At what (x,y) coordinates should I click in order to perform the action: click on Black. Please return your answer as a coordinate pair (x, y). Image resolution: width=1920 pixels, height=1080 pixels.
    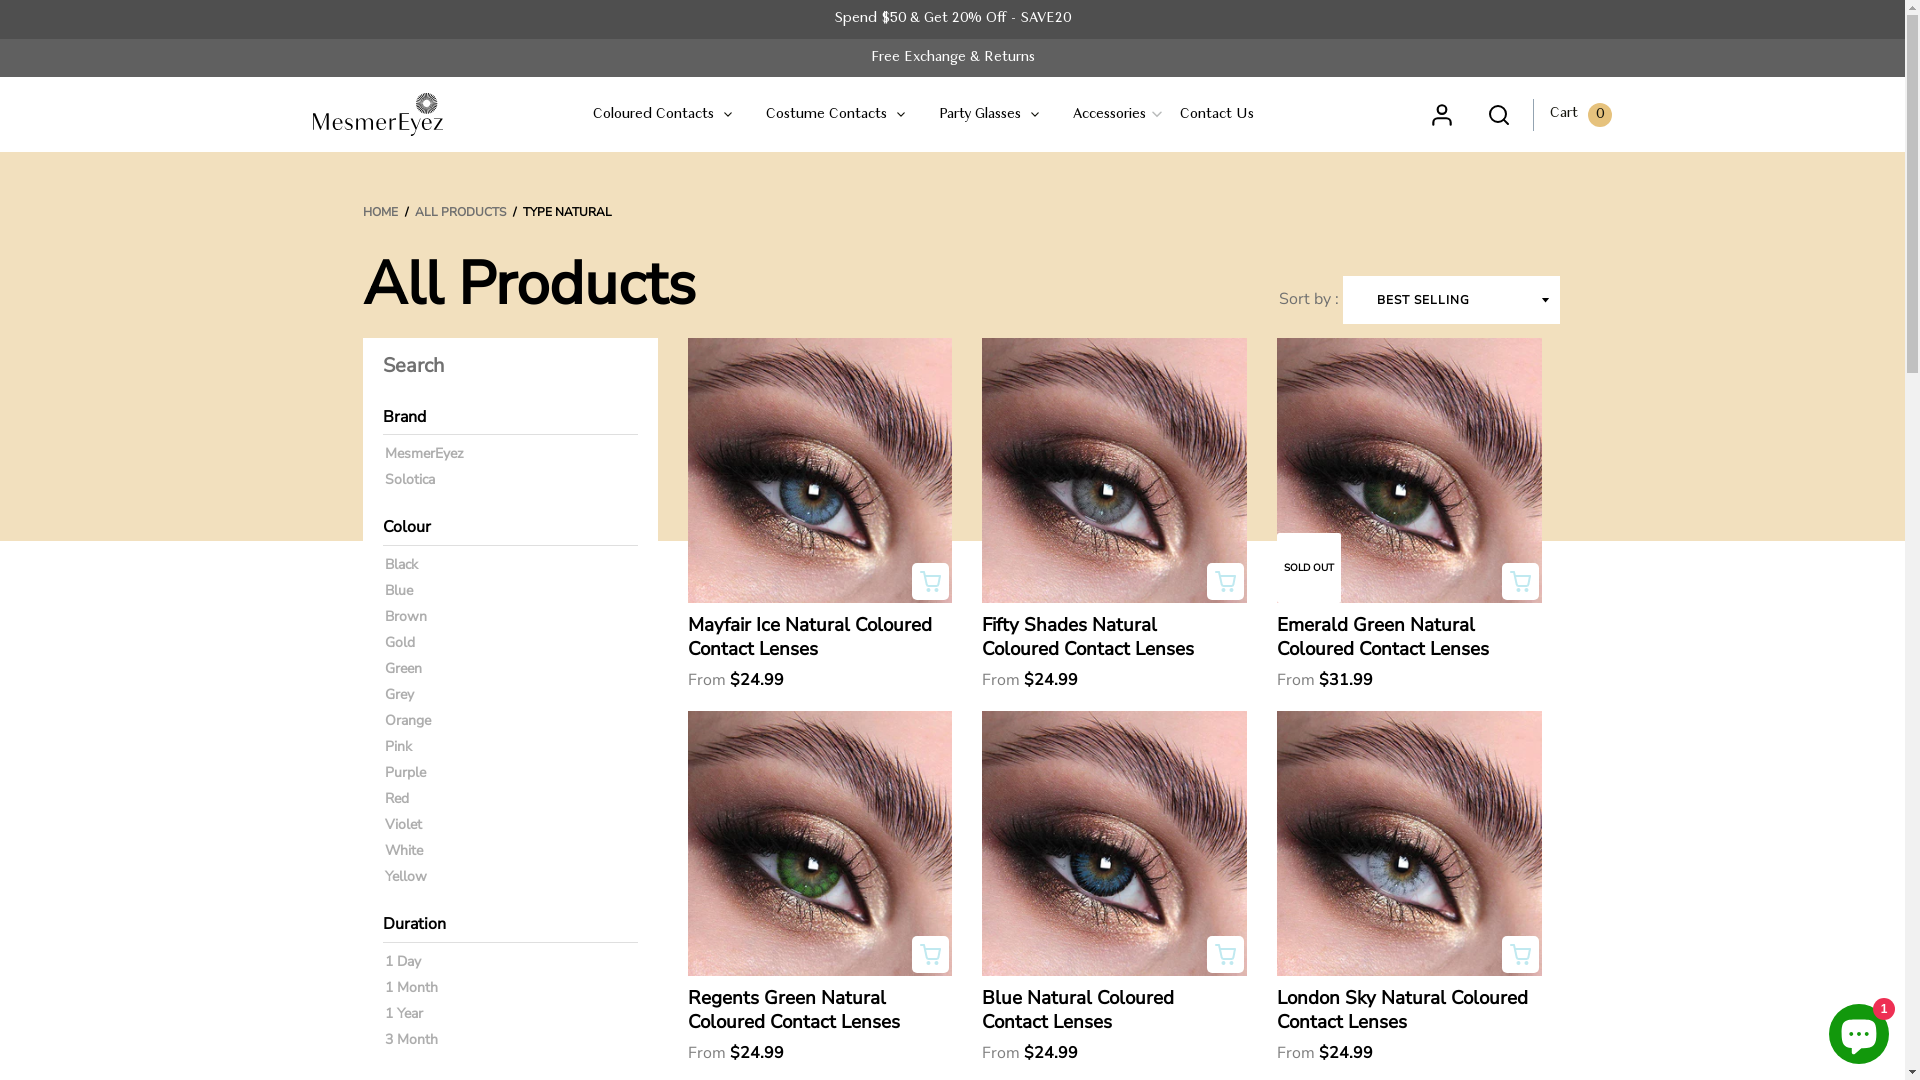
    Looking at the image, I should click on (400, 564).